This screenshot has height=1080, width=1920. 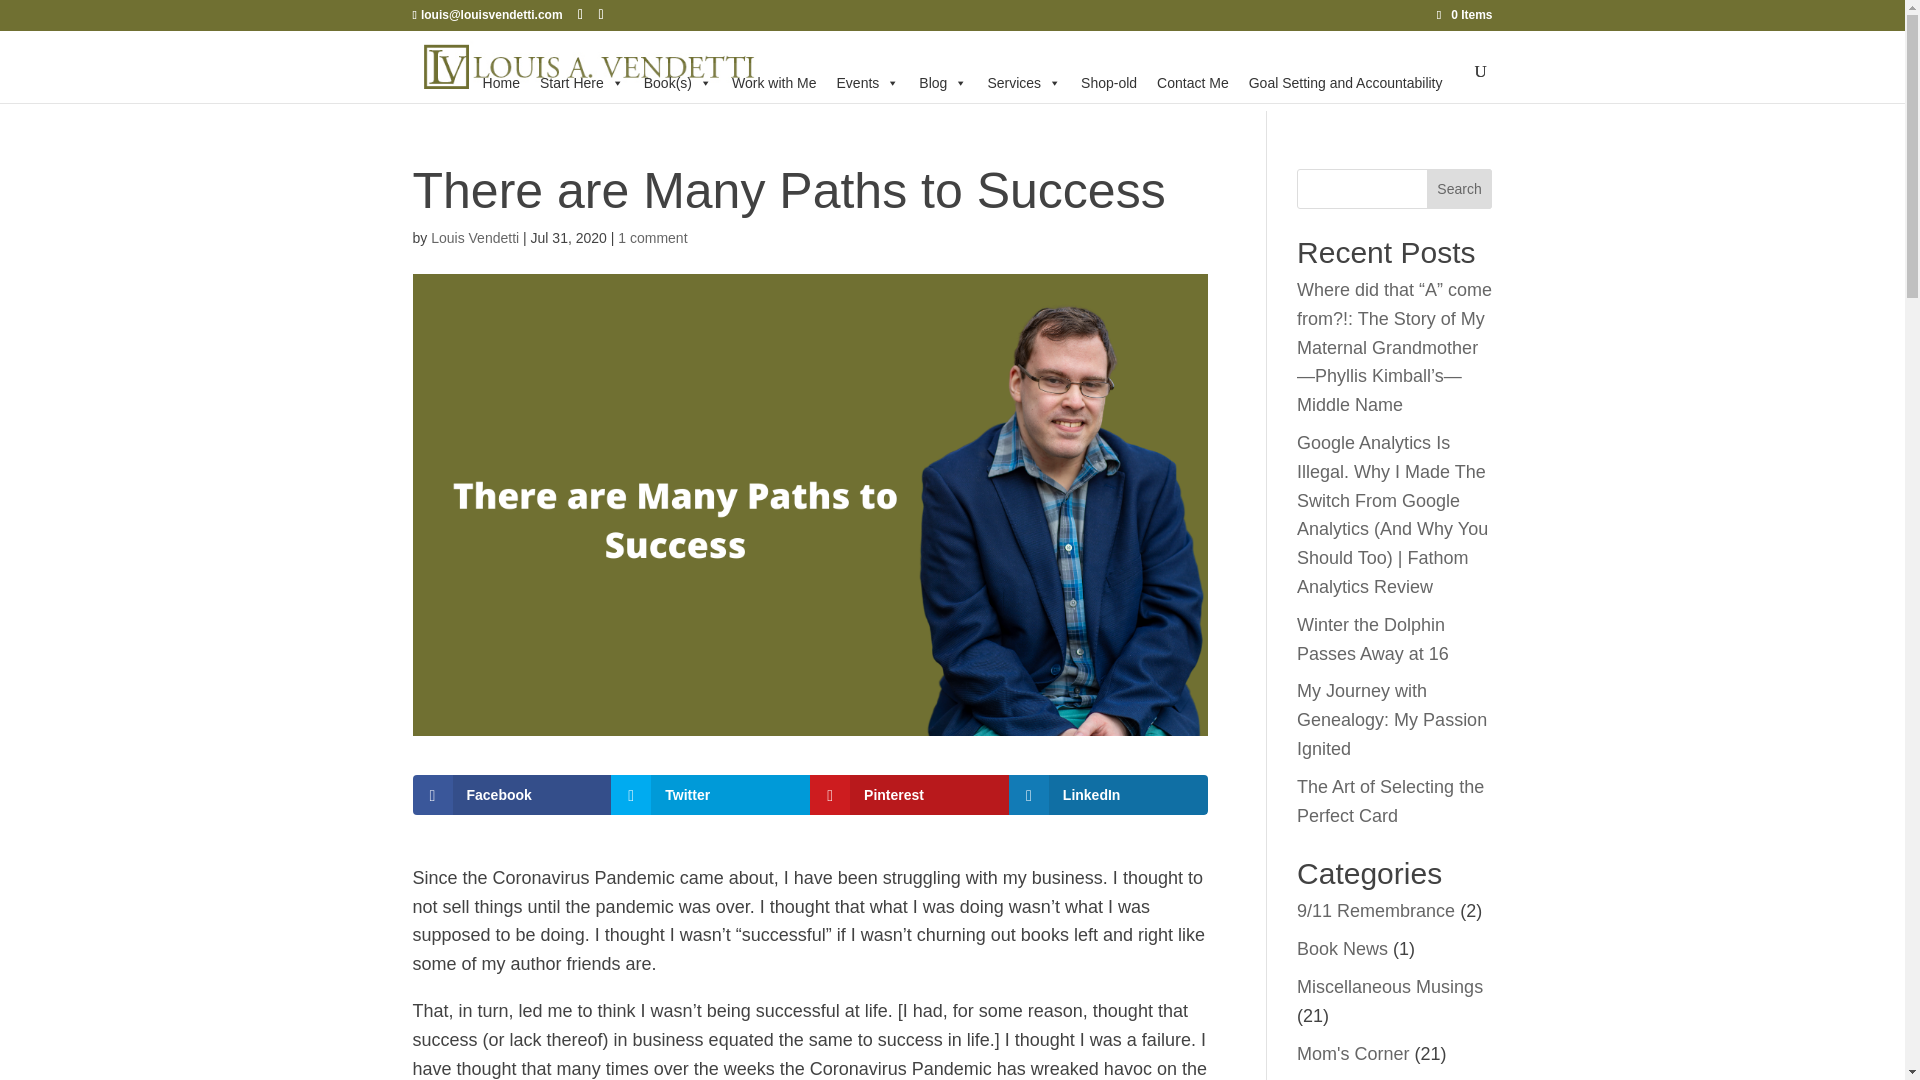 I want to click on Start Here, so click(x=581, y=82).